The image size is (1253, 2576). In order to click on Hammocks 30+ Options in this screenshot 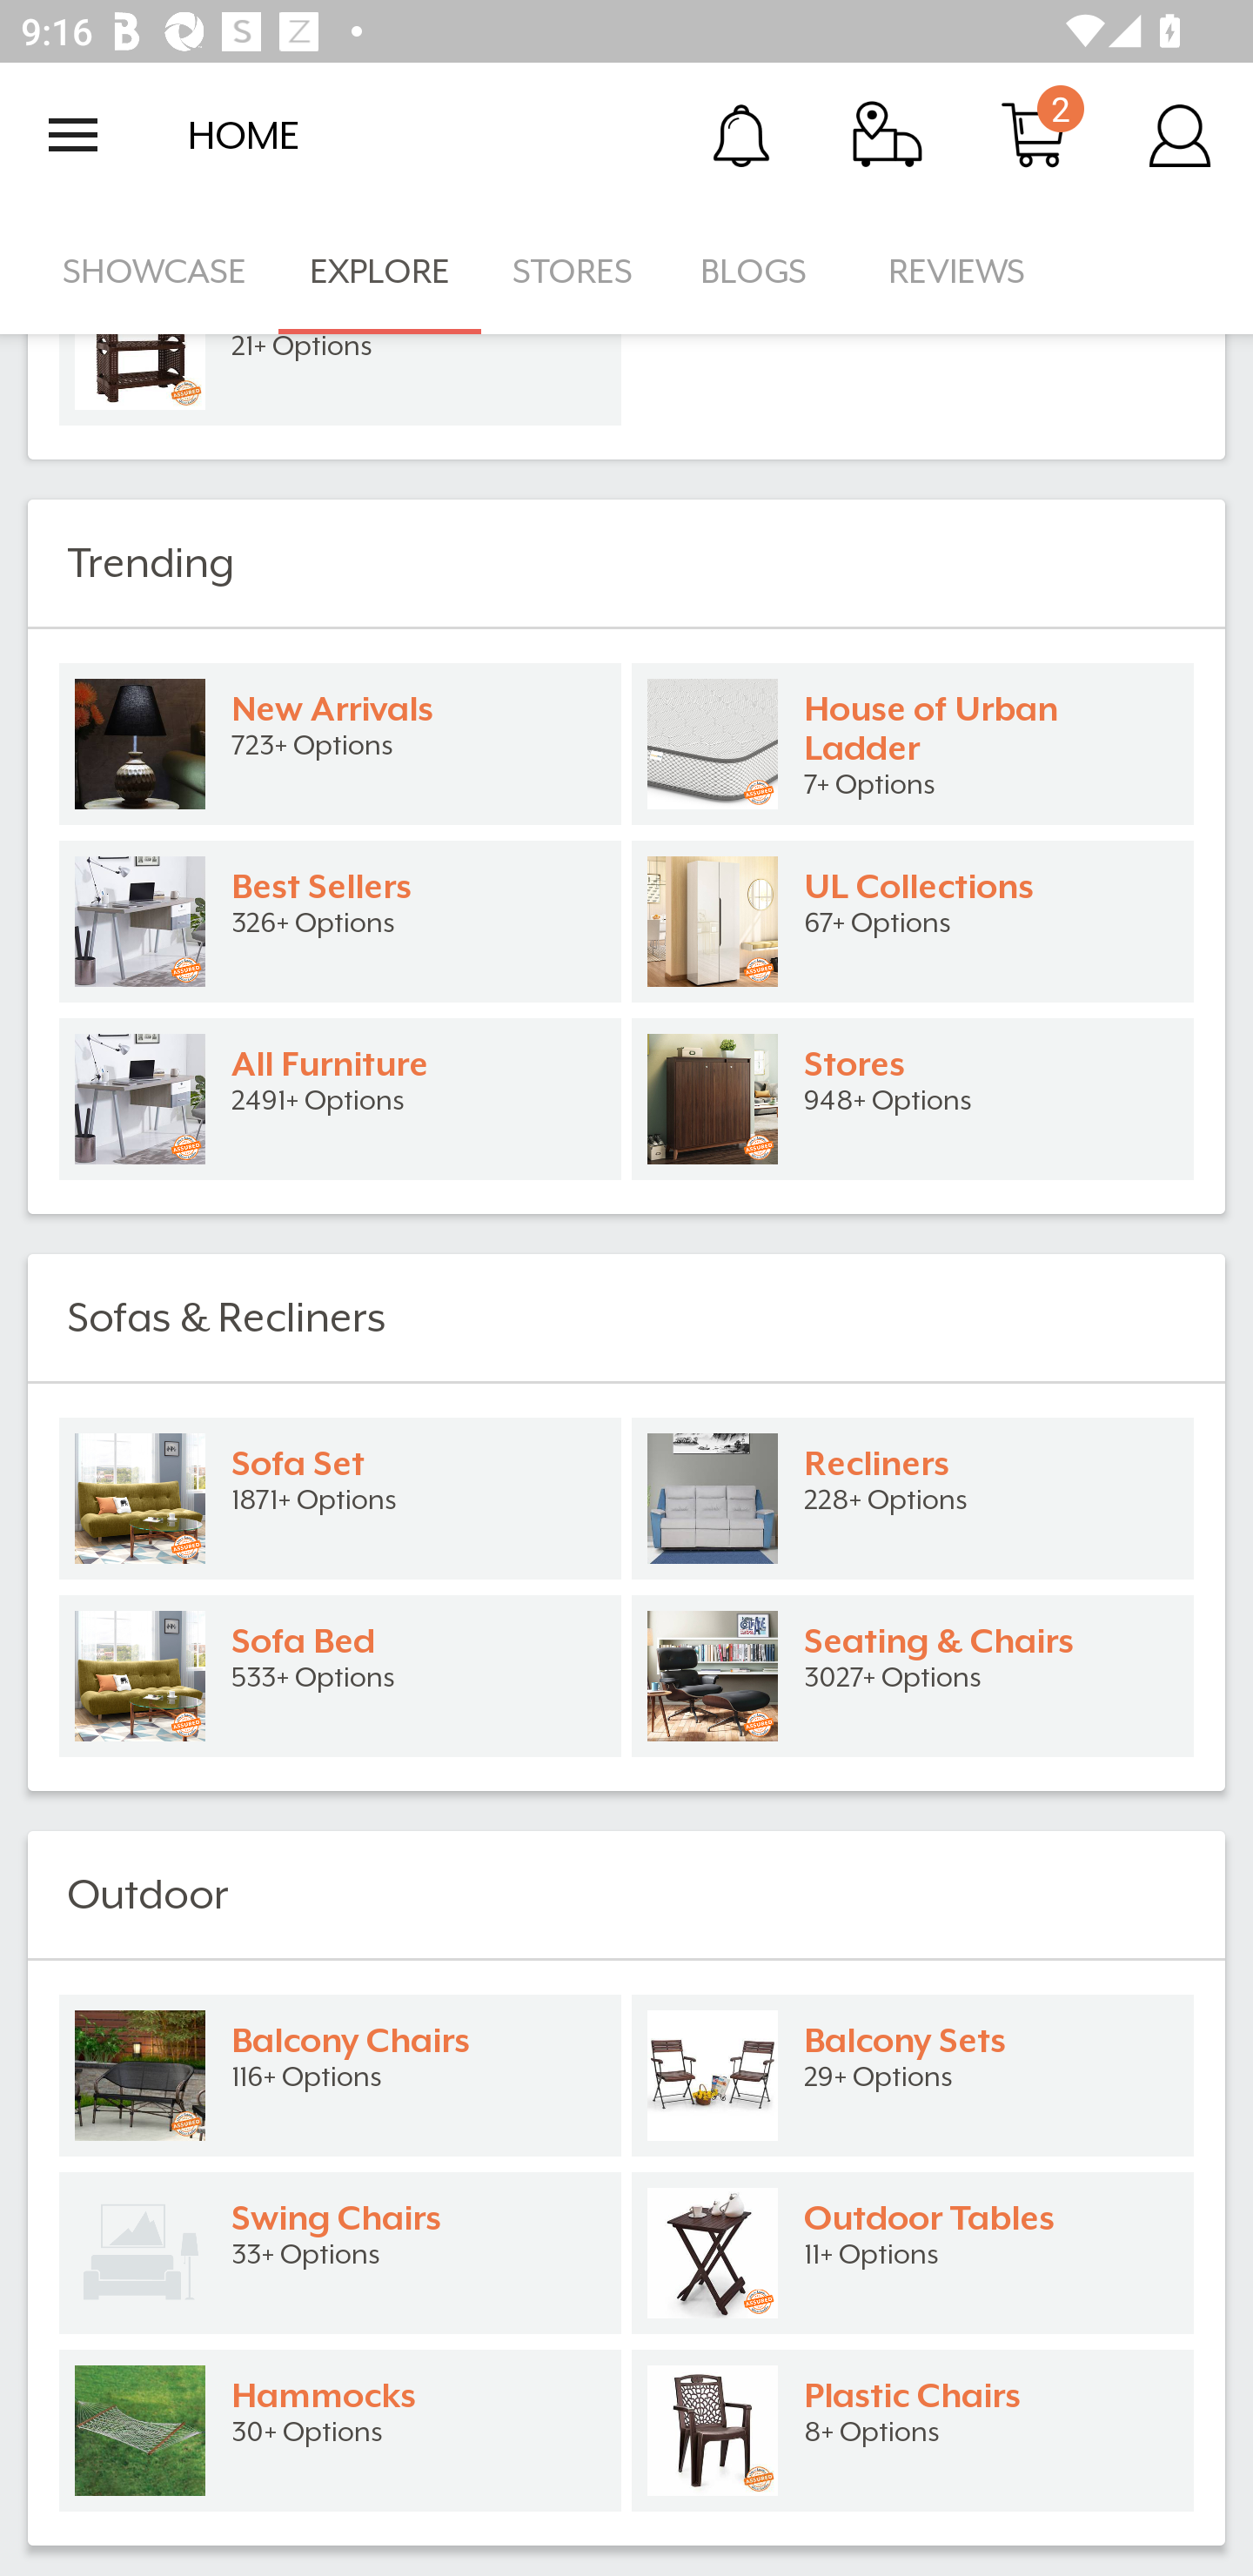, I will do `click(339, 2430)`.